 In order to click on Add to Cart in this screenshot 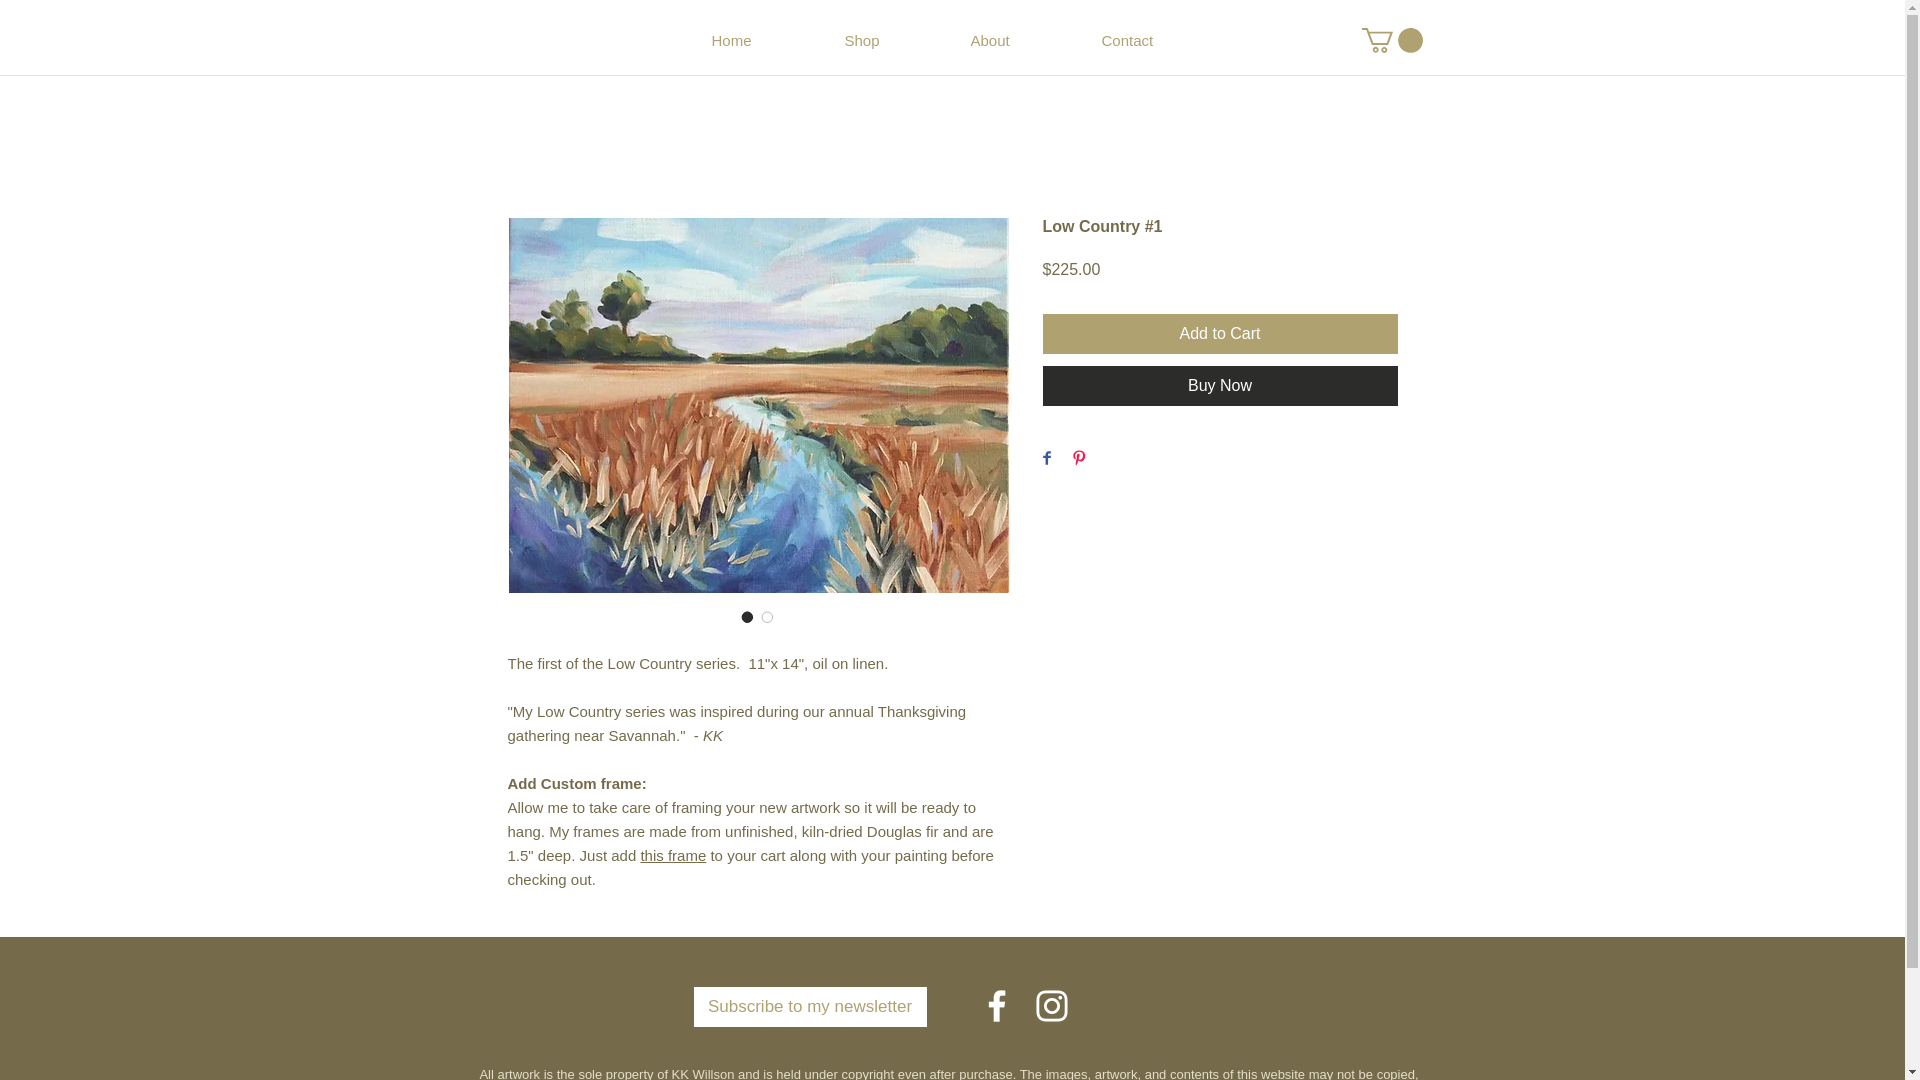, I will do `click(1220, 334)`.